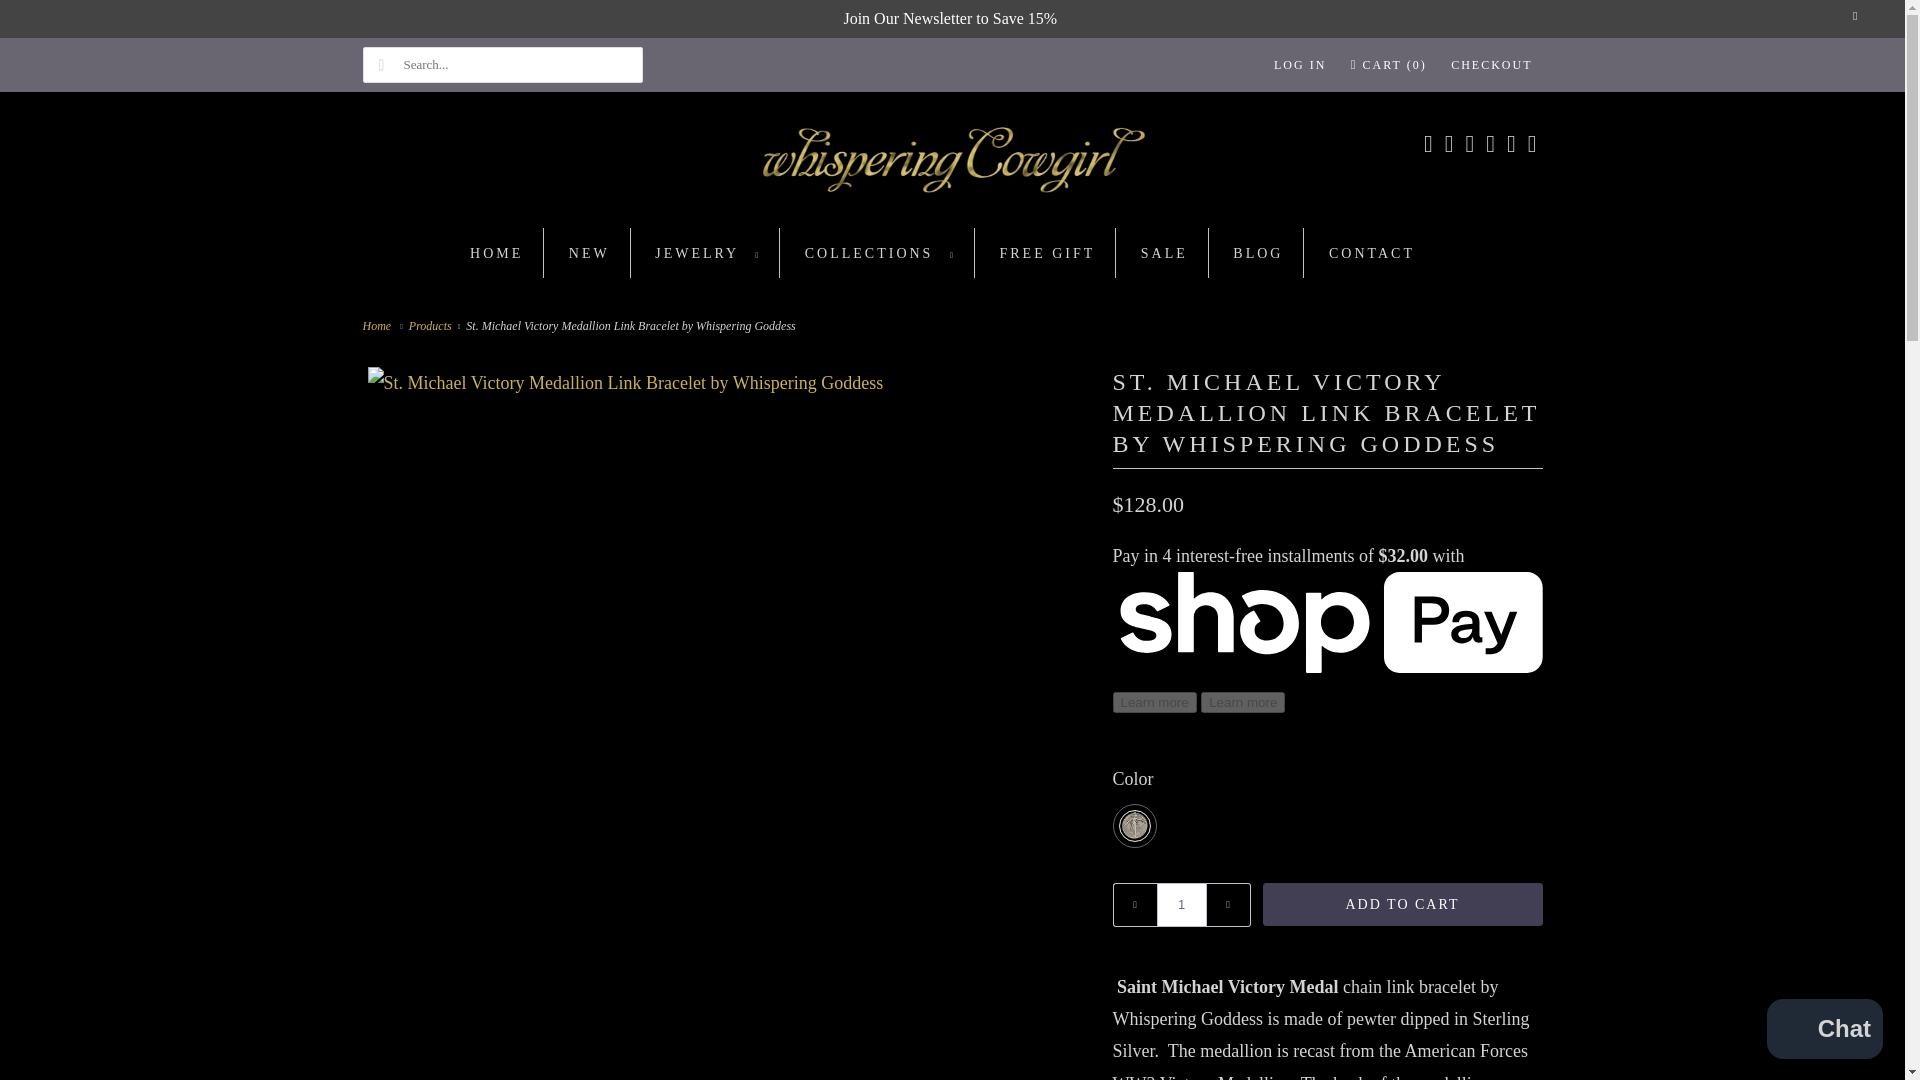 The image size is (1920, 1080). I want to click on CHECKOUT, so click(1492, 64).